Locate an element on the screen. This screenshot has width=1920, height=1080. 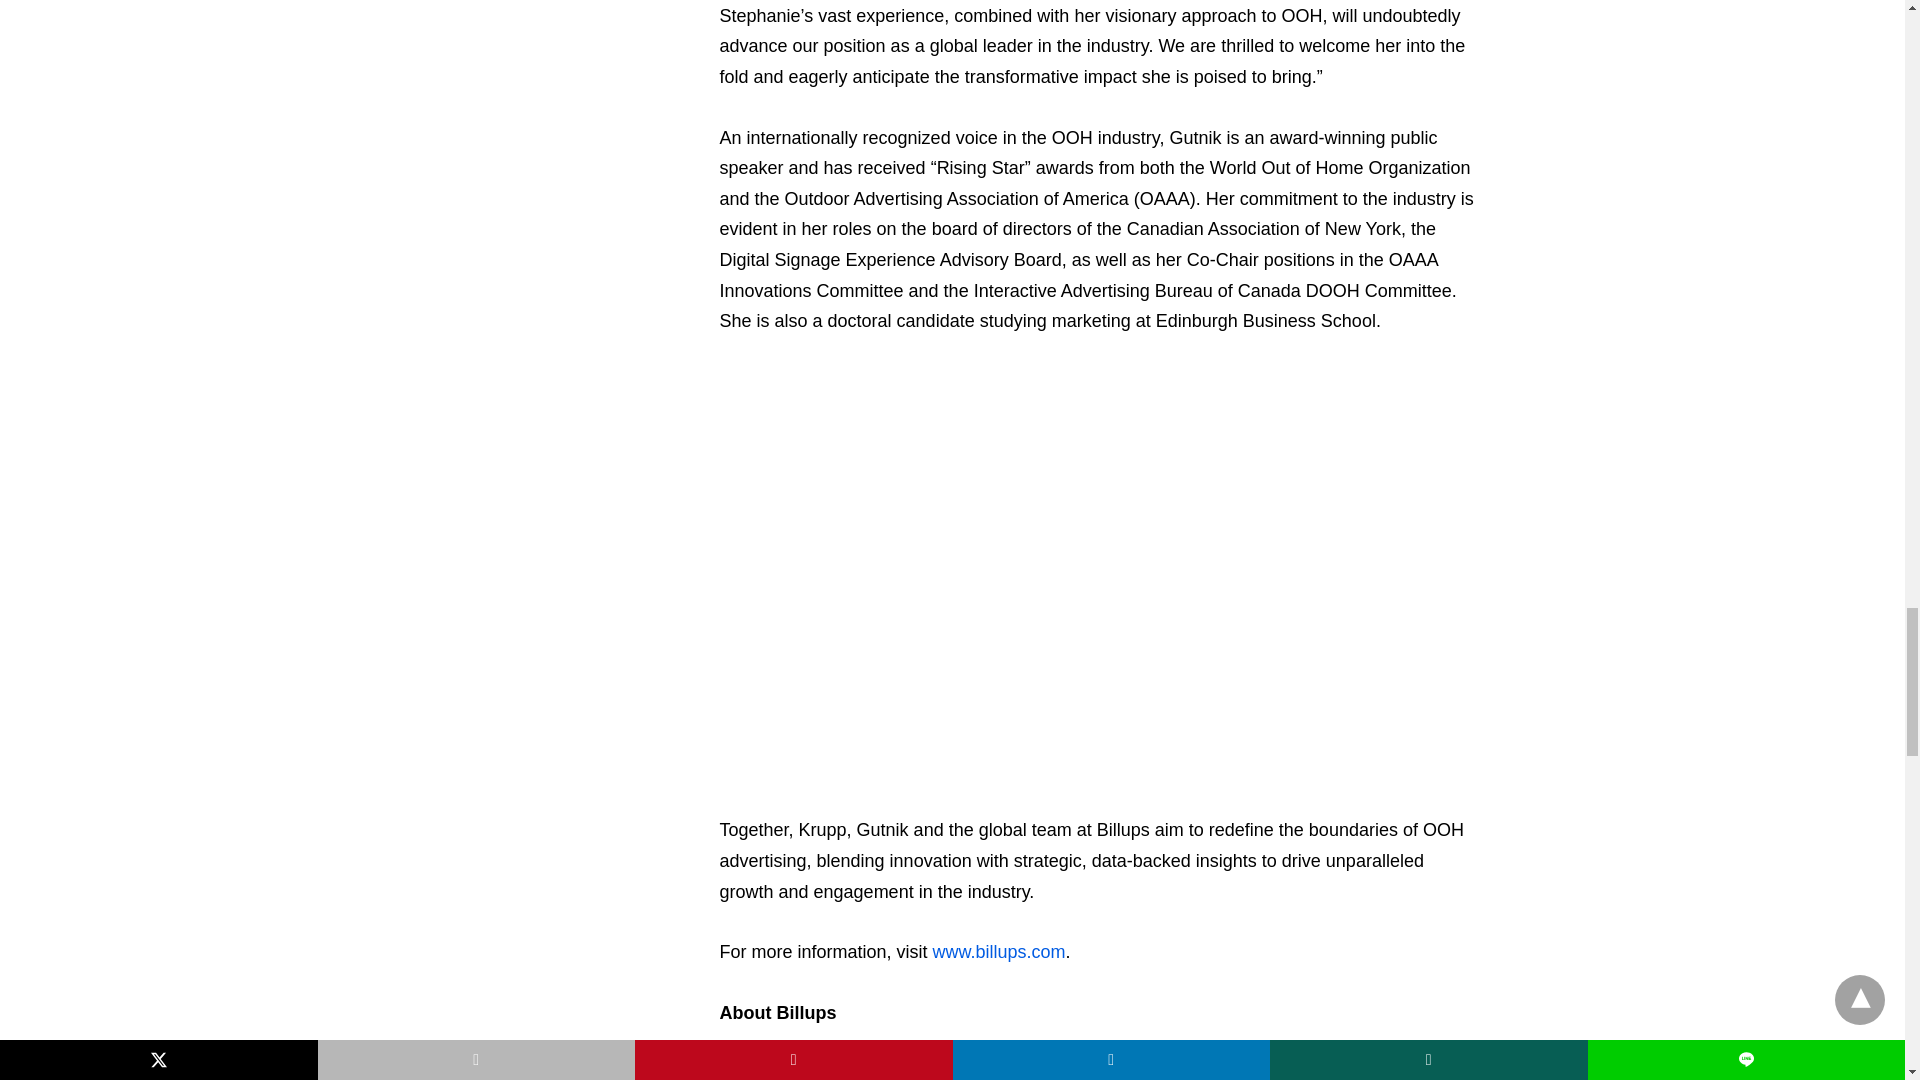
www.billups.com is located at coordinates (999, 952).